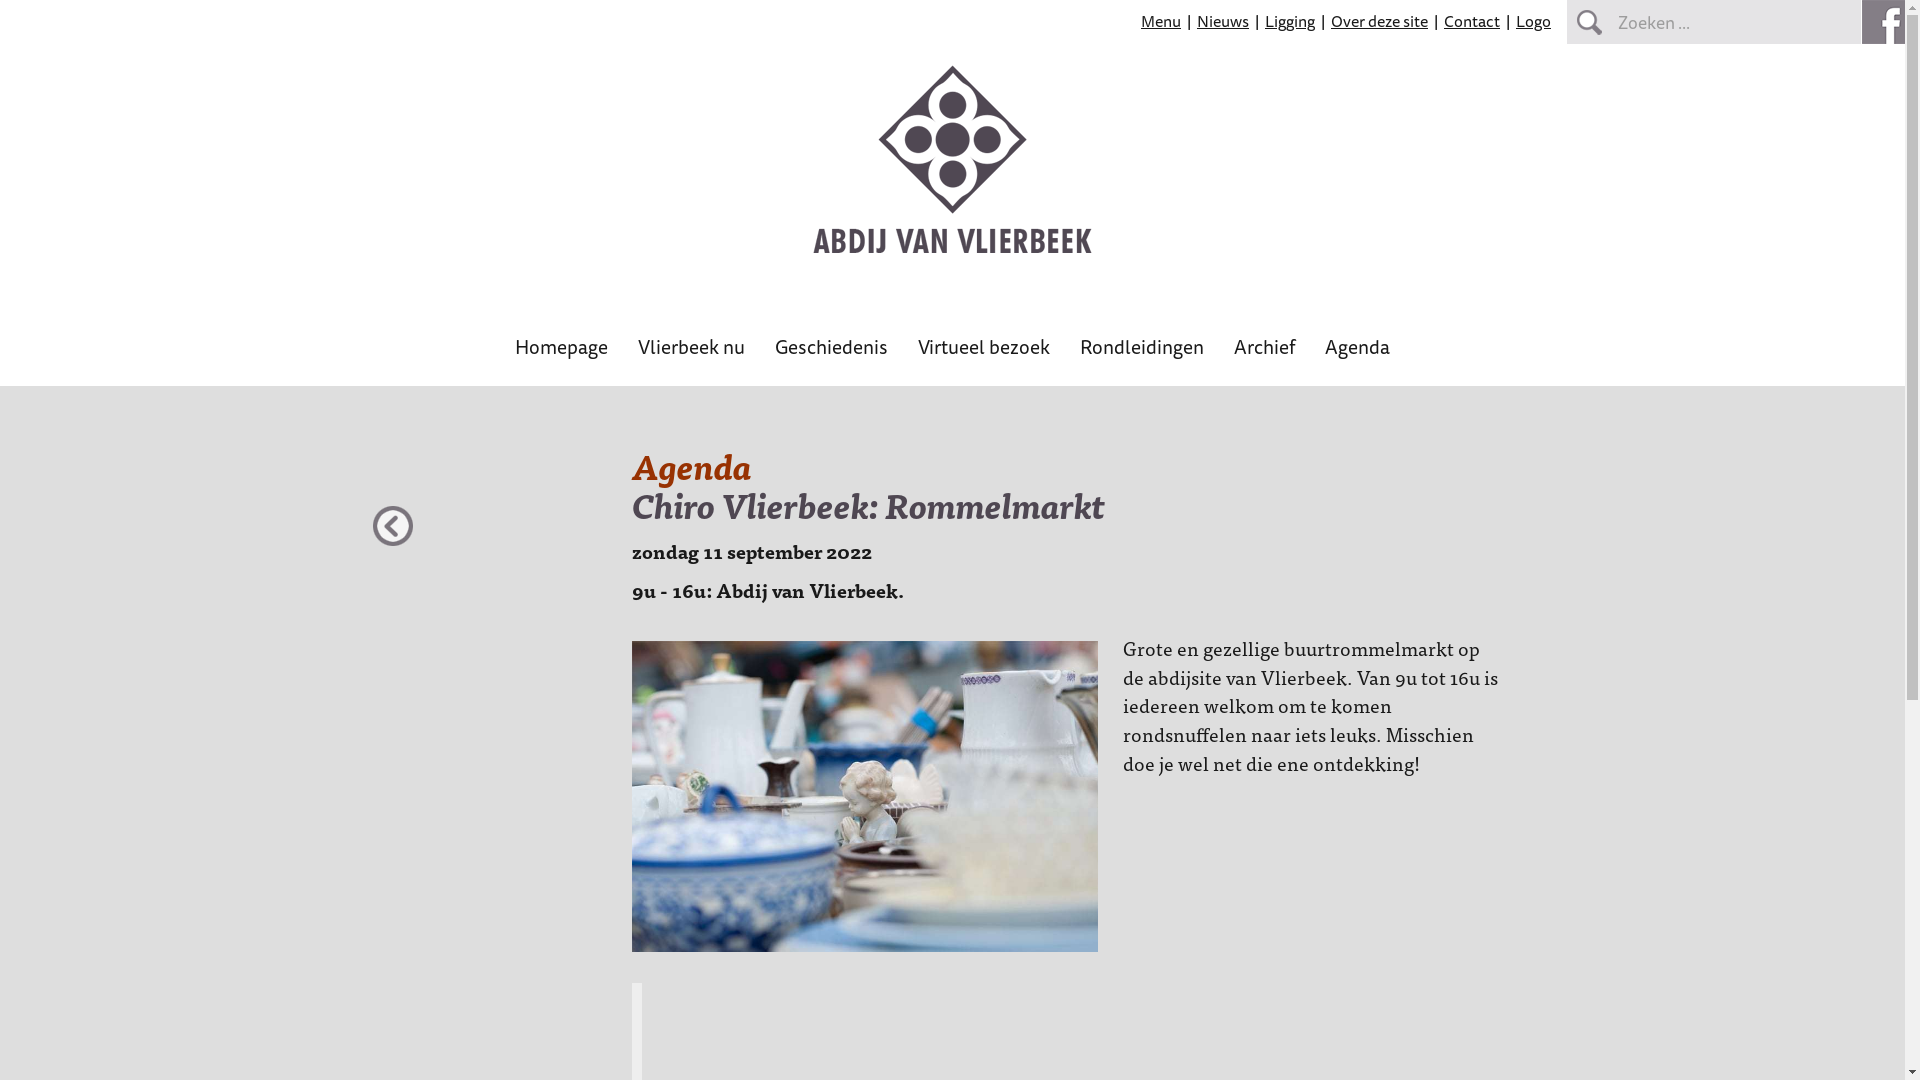  I want to click on Nieuws, so click(1223, 21).